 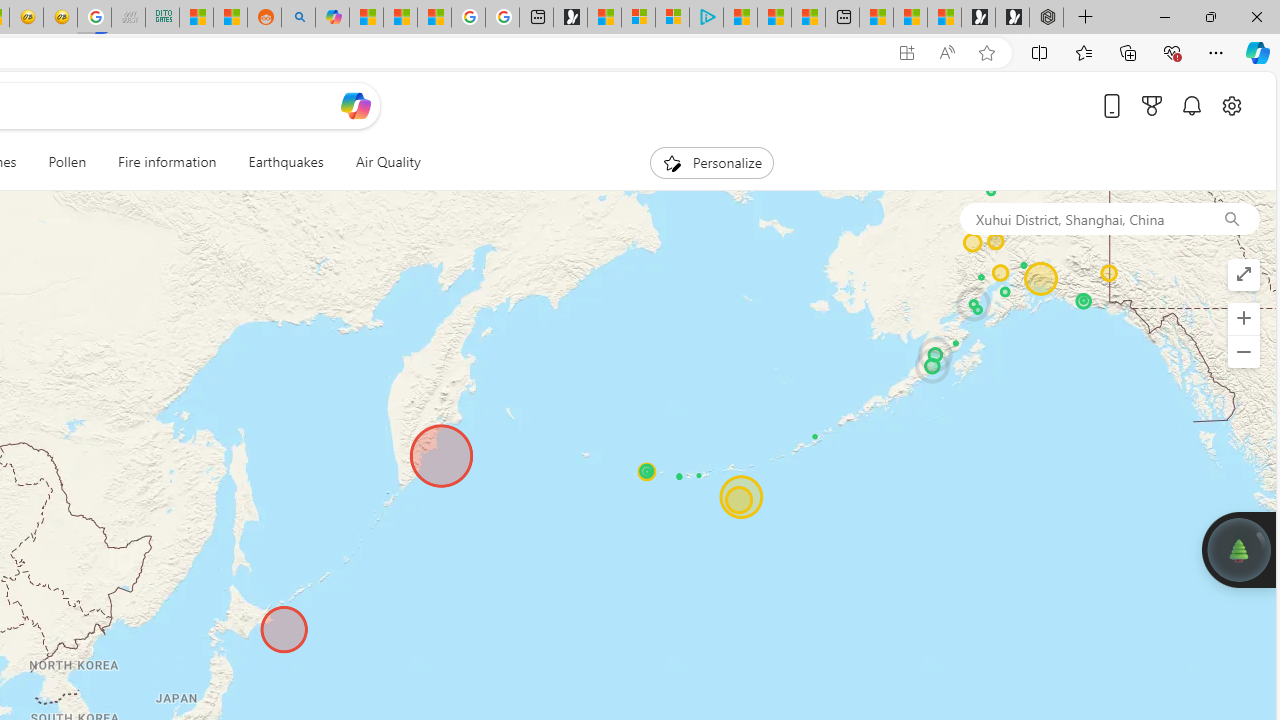 What do you see at coordinates (1210, 16) in the screenshot?
I see `Restore` at bounding box center [1210, 16].